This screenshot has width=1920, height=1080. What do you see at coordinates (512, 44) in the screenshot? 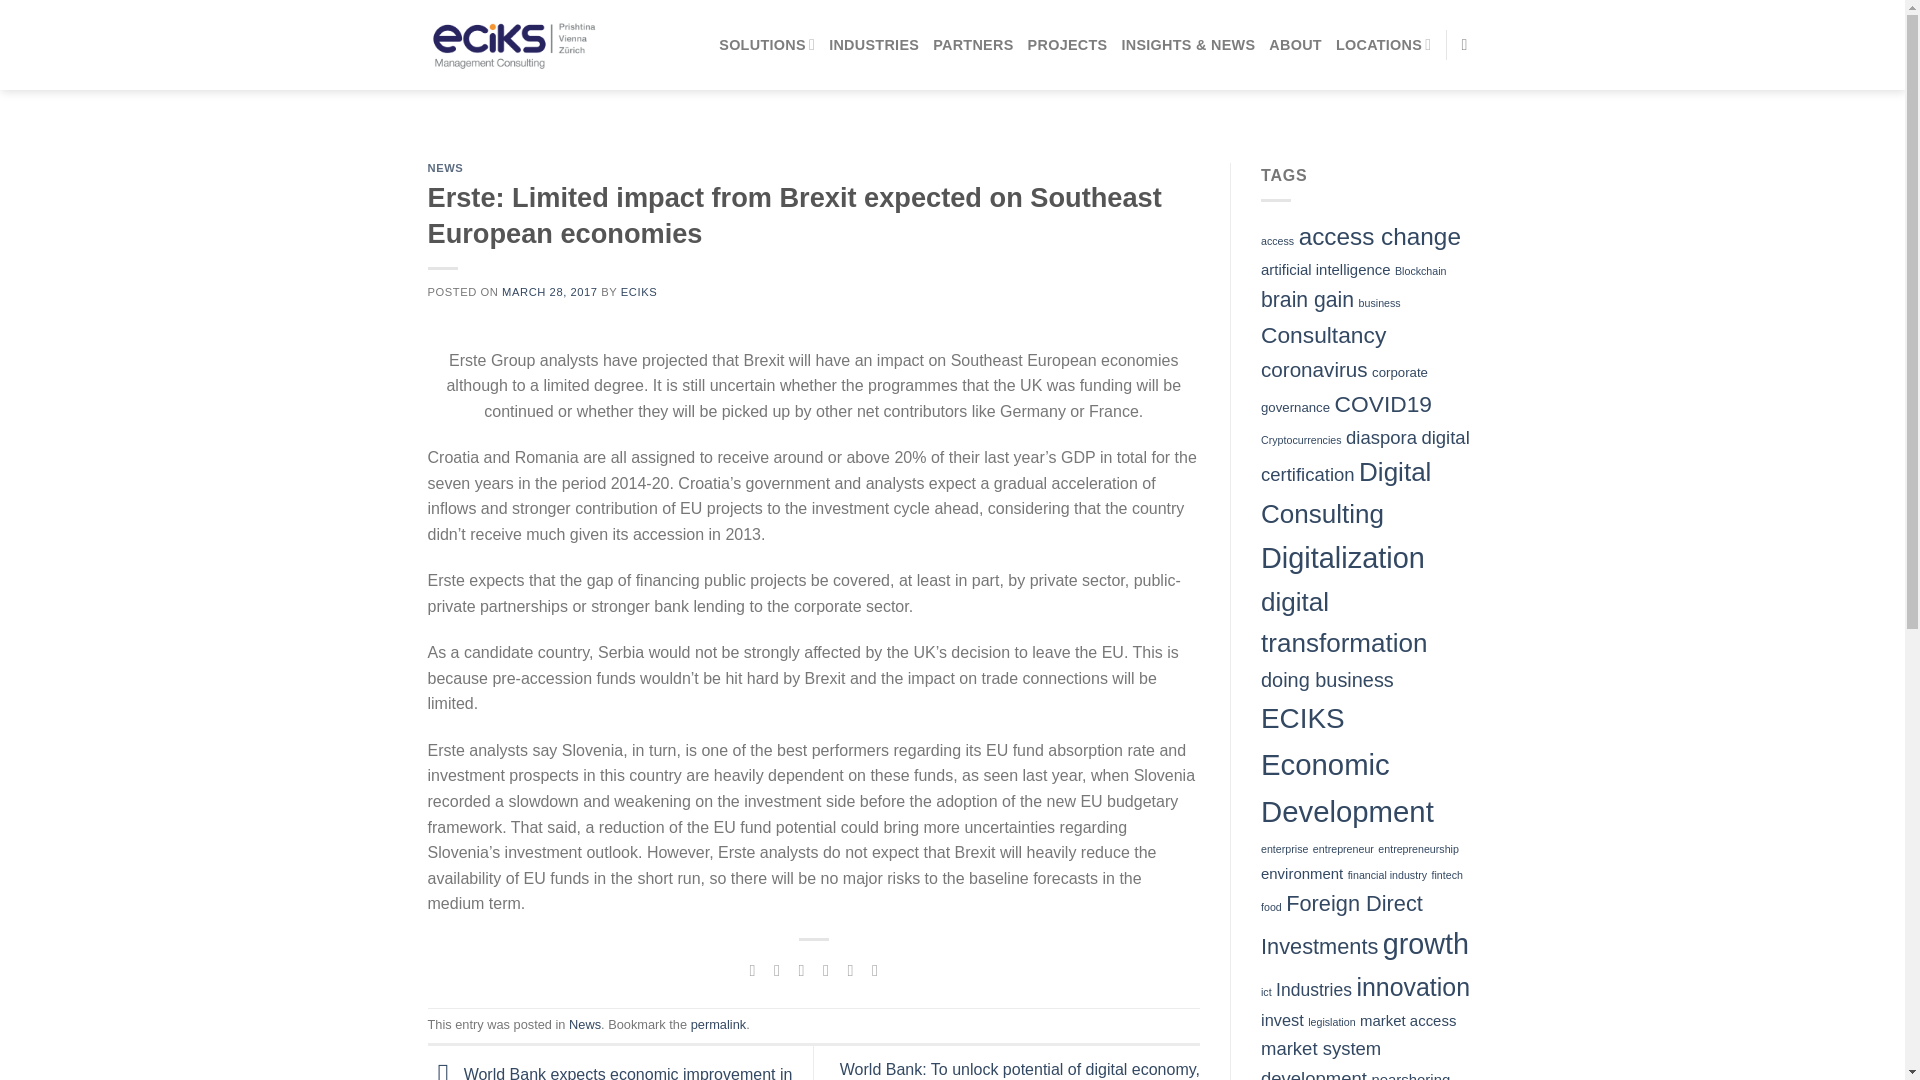
I see `ECIKS - Management Consulting` at bounding box center [512, 44].